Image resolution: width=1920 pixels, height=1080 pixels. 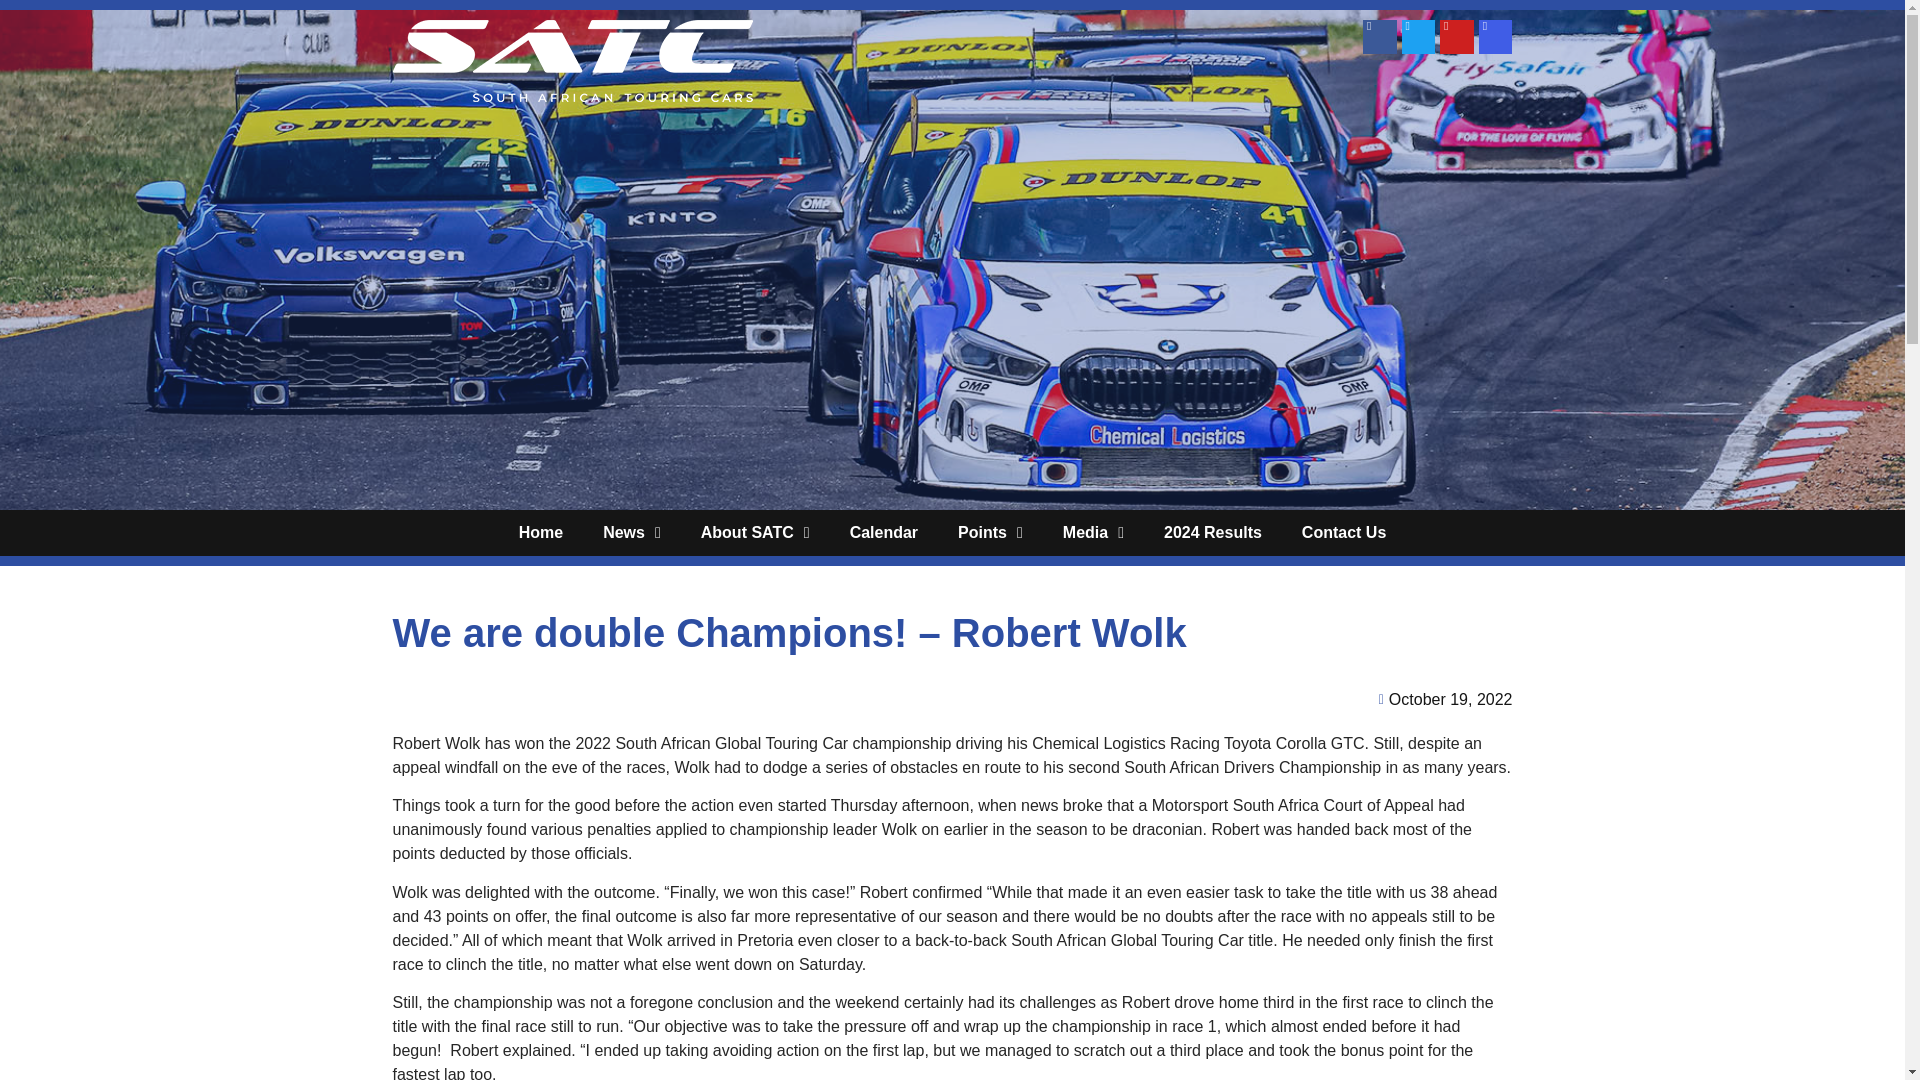 What do you see at coordinates (755, 532) in the screenshot?
I see `About SATC` at bounding box center [755, 532].